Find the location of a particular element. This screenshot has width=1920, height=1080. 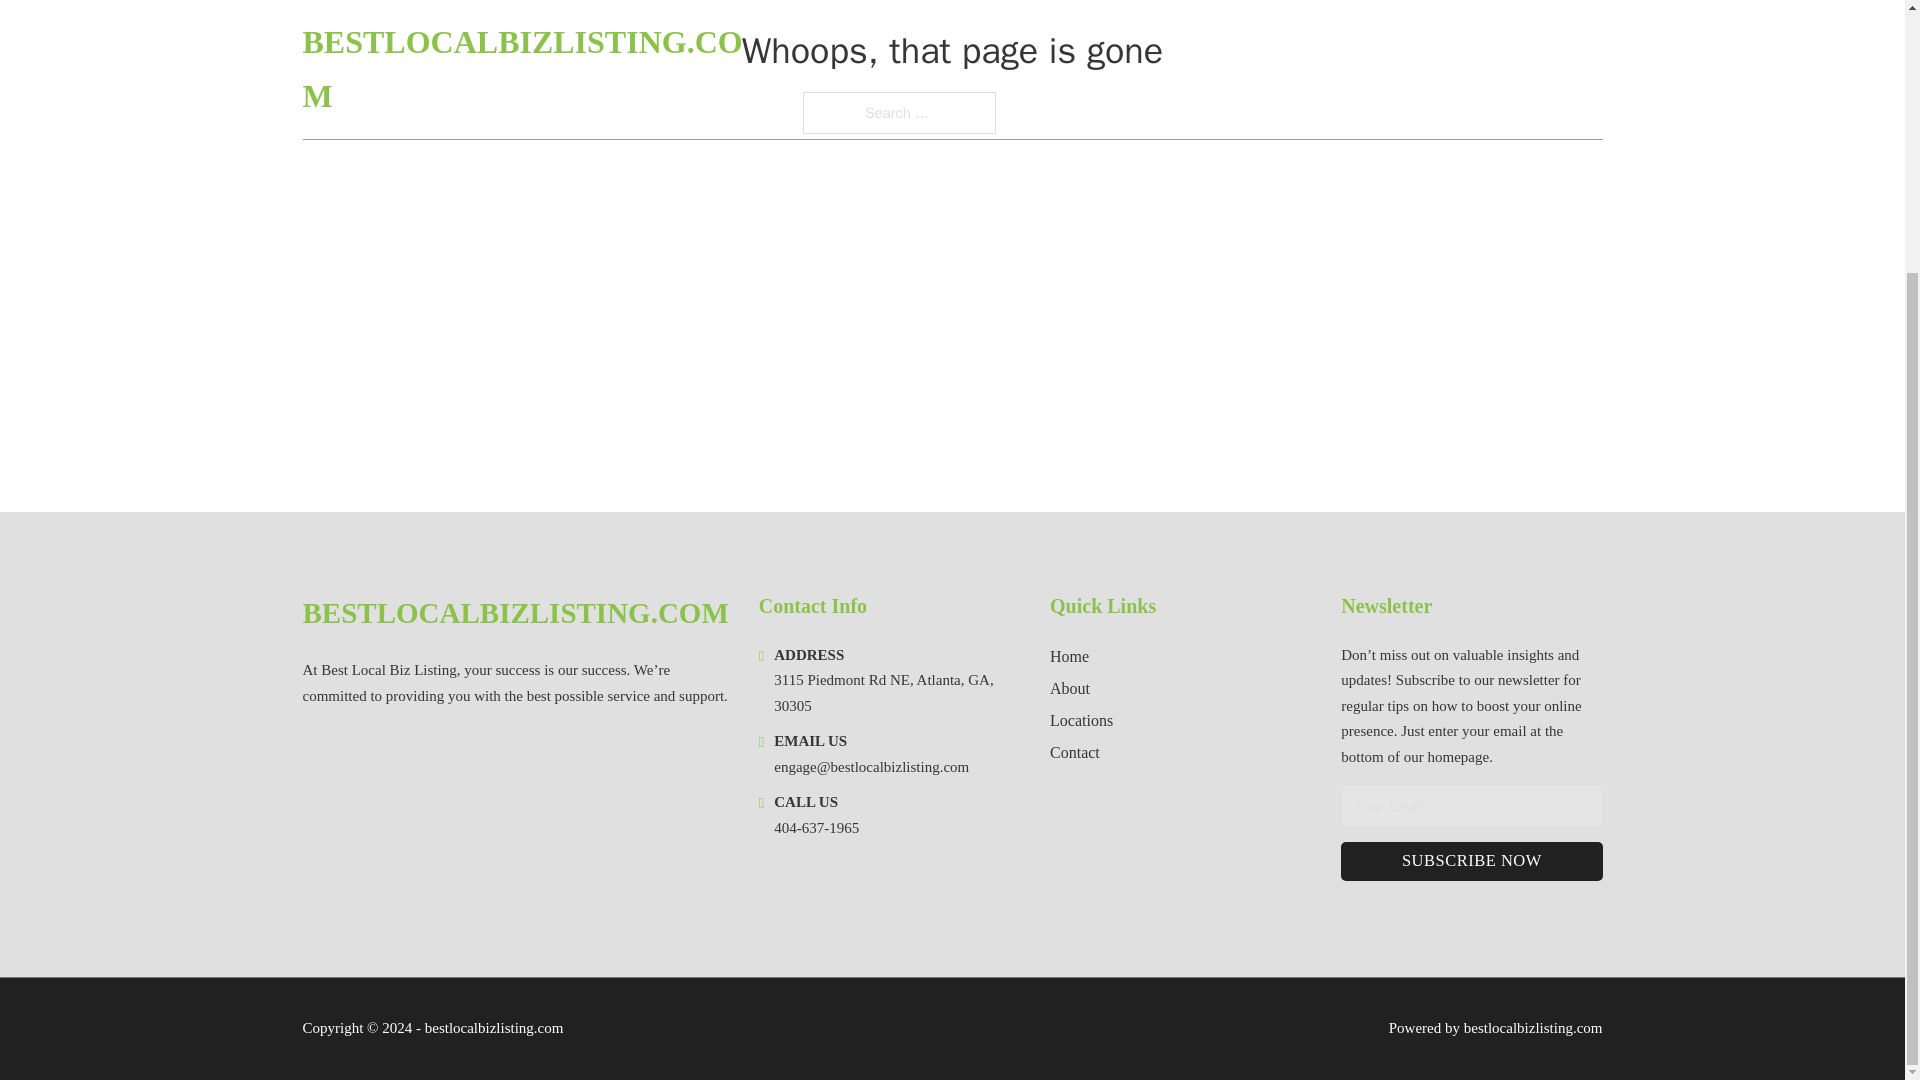

SUBSCRIBE NOW is located at coordinates (1470, 862).